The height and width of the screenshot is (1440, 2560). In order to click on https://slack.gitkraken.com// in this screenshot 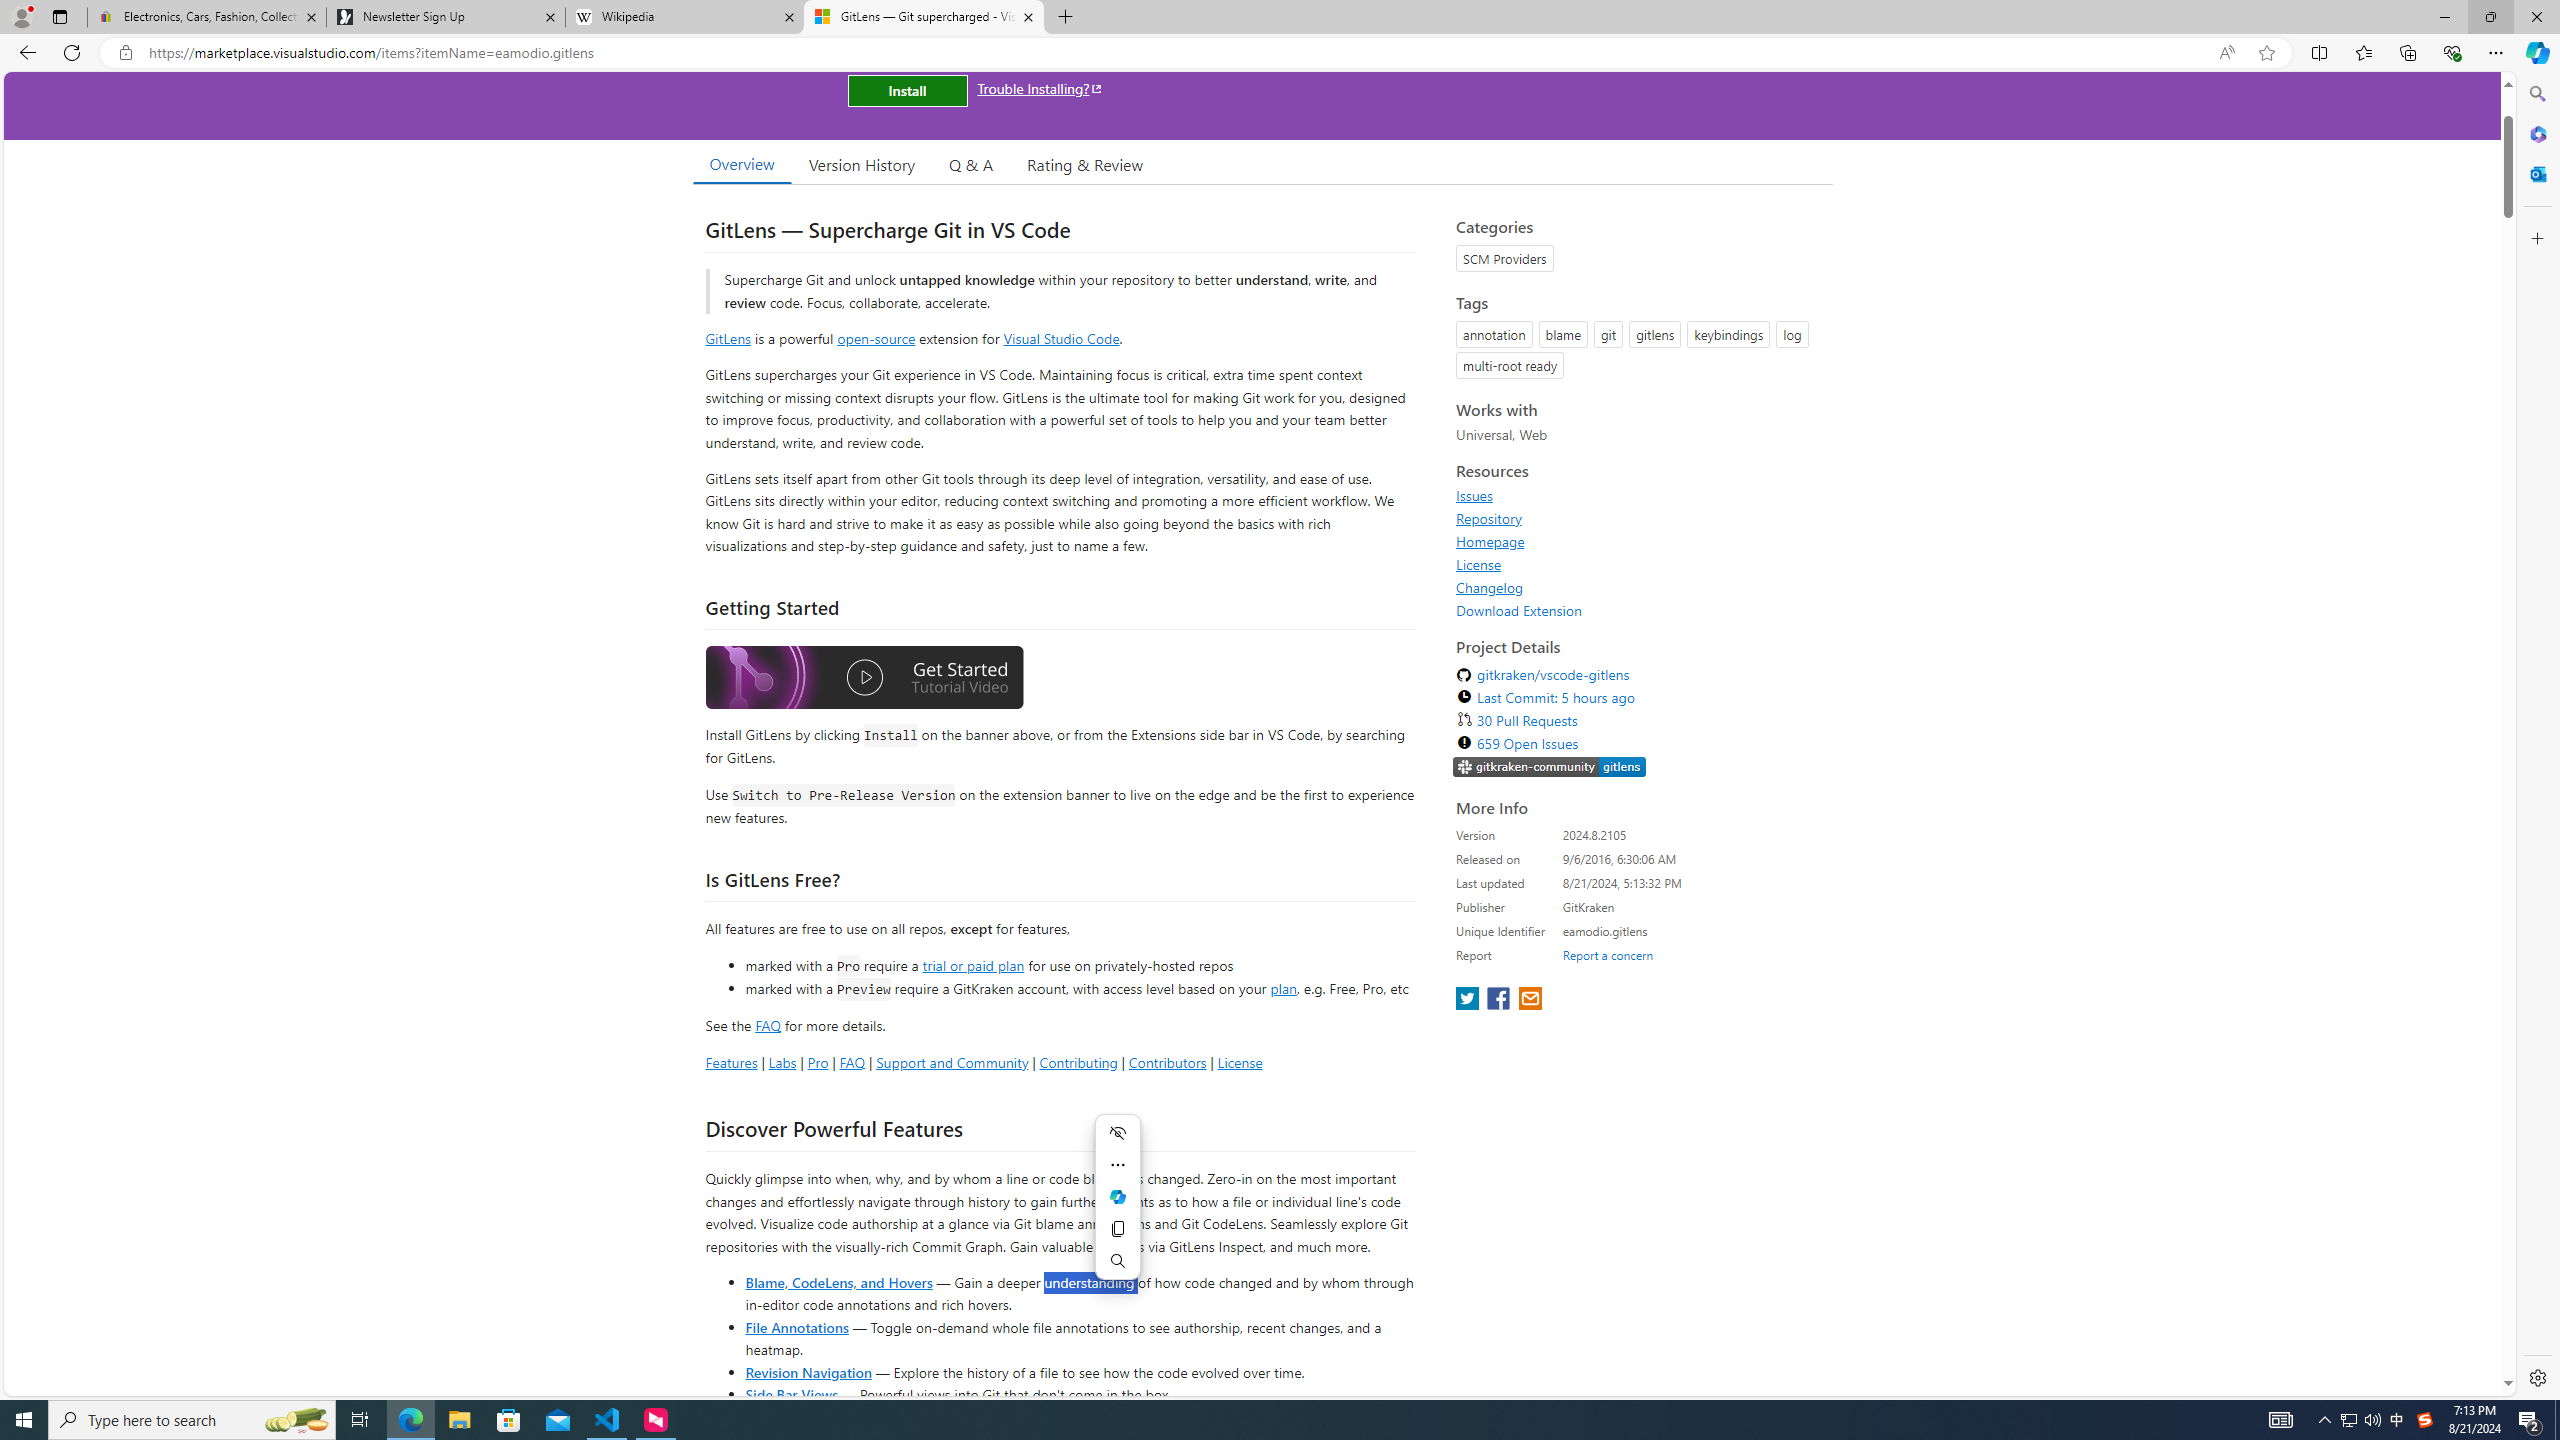, I will do `click(1550, 768)`.